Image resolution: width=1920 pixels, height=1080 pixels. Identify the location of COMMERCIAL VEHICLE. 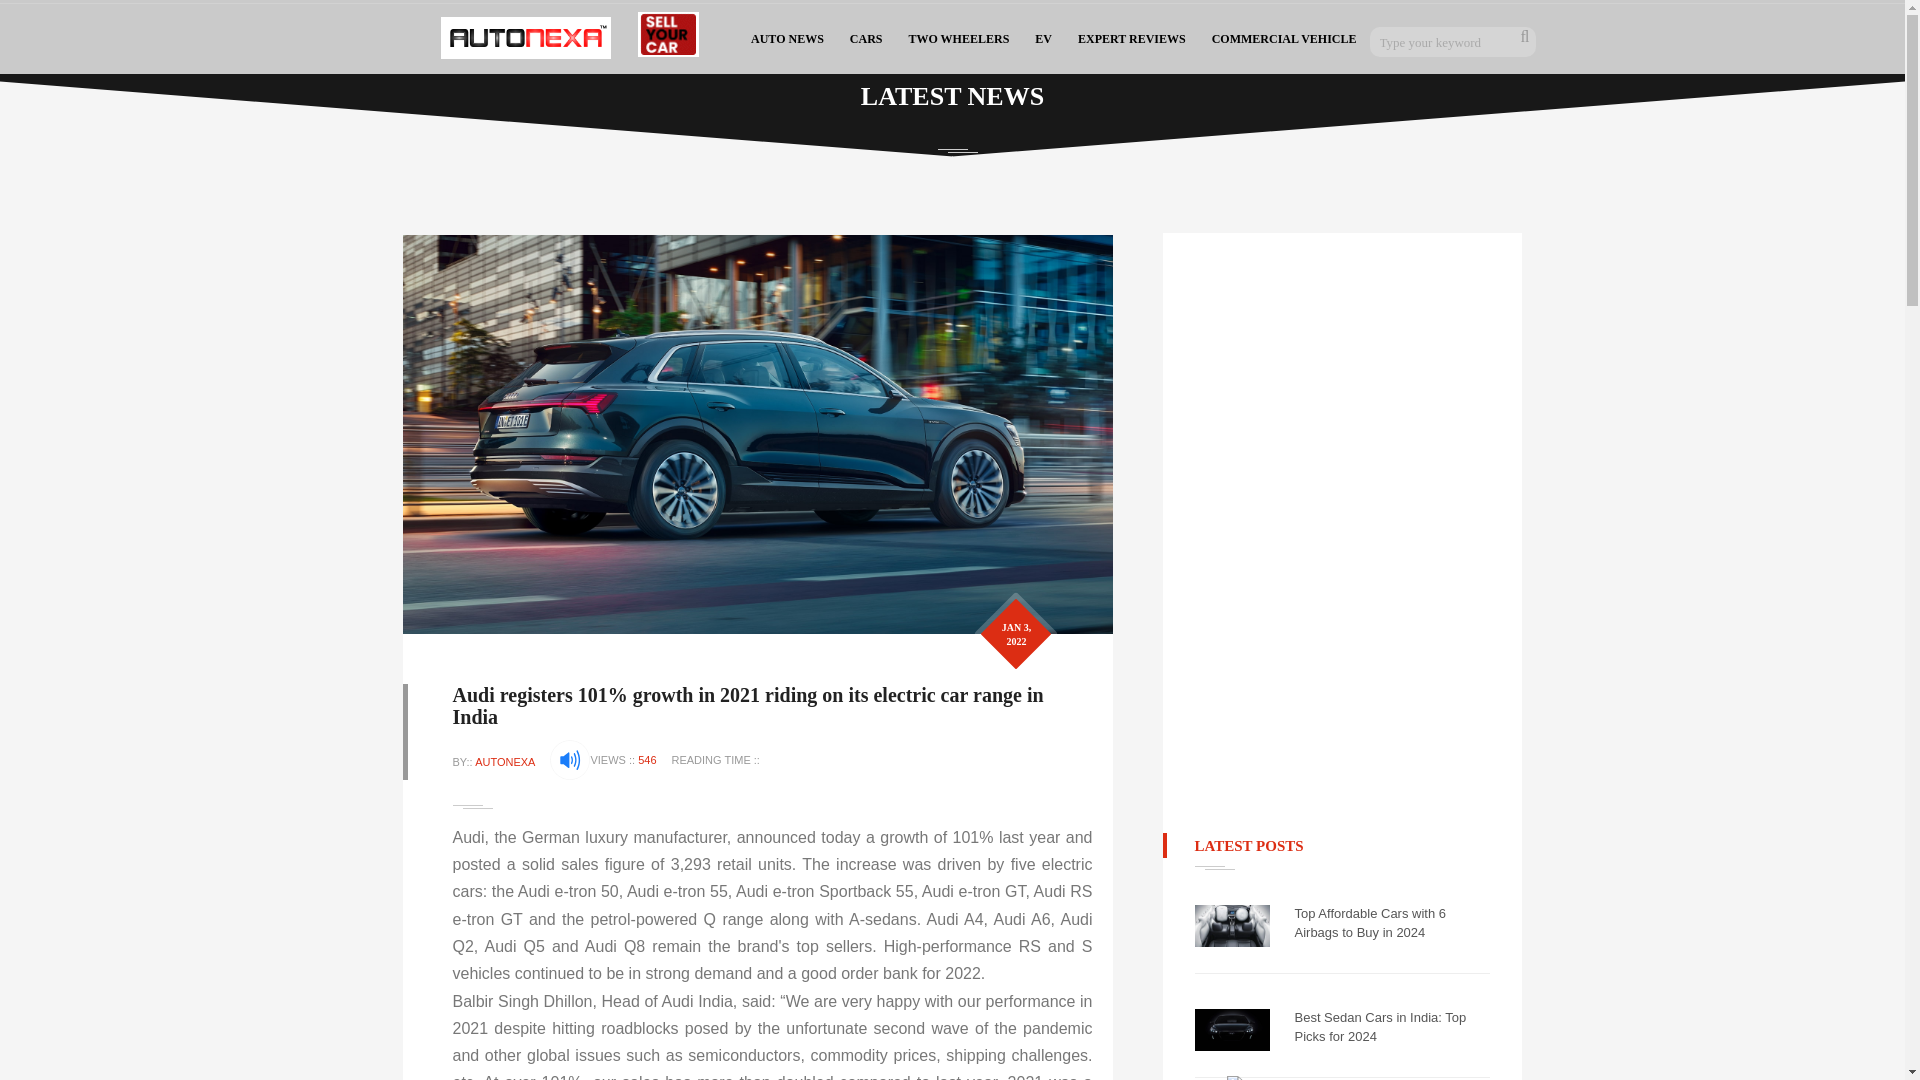
(1284, 37).